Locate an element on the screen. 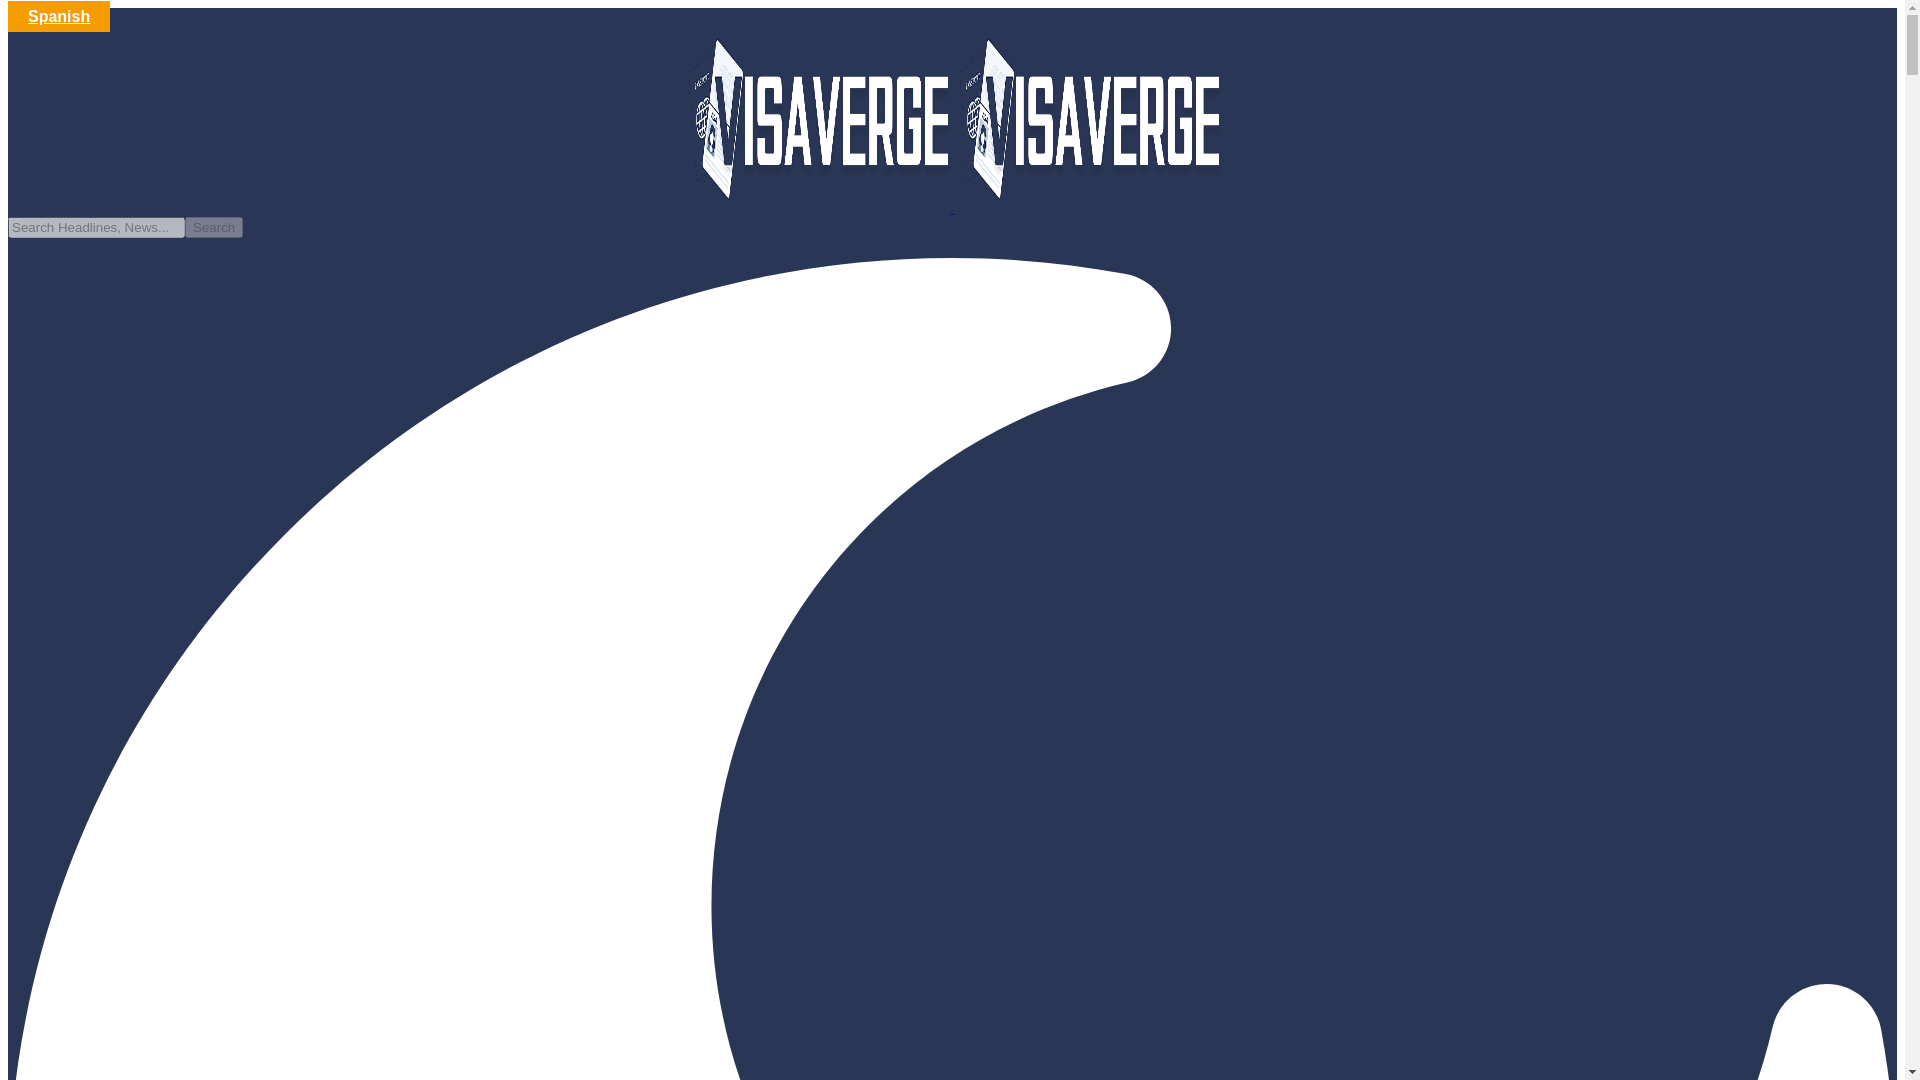 The width and height of the screenshot is (1920, 1080). Search is located at coordinates (214, 227).